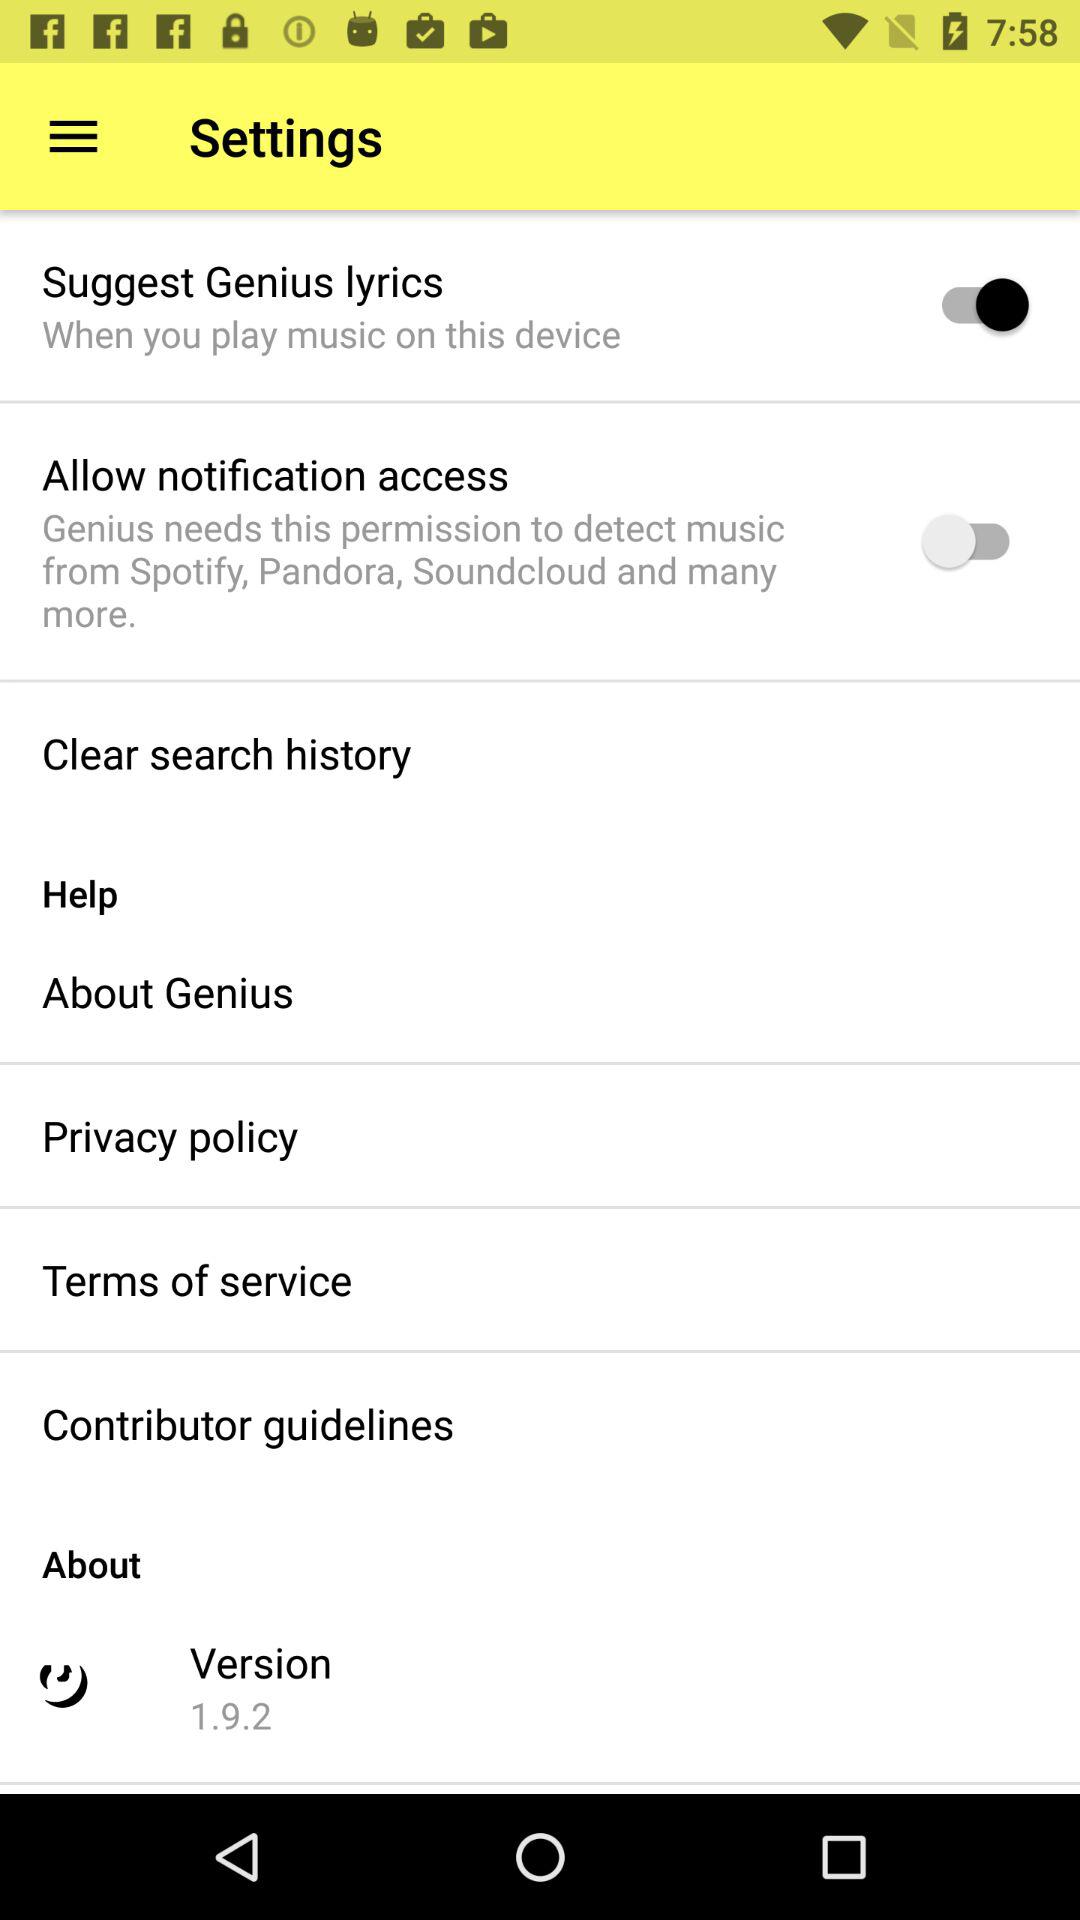  I want to click on click item next to settings, so click(73, 136).